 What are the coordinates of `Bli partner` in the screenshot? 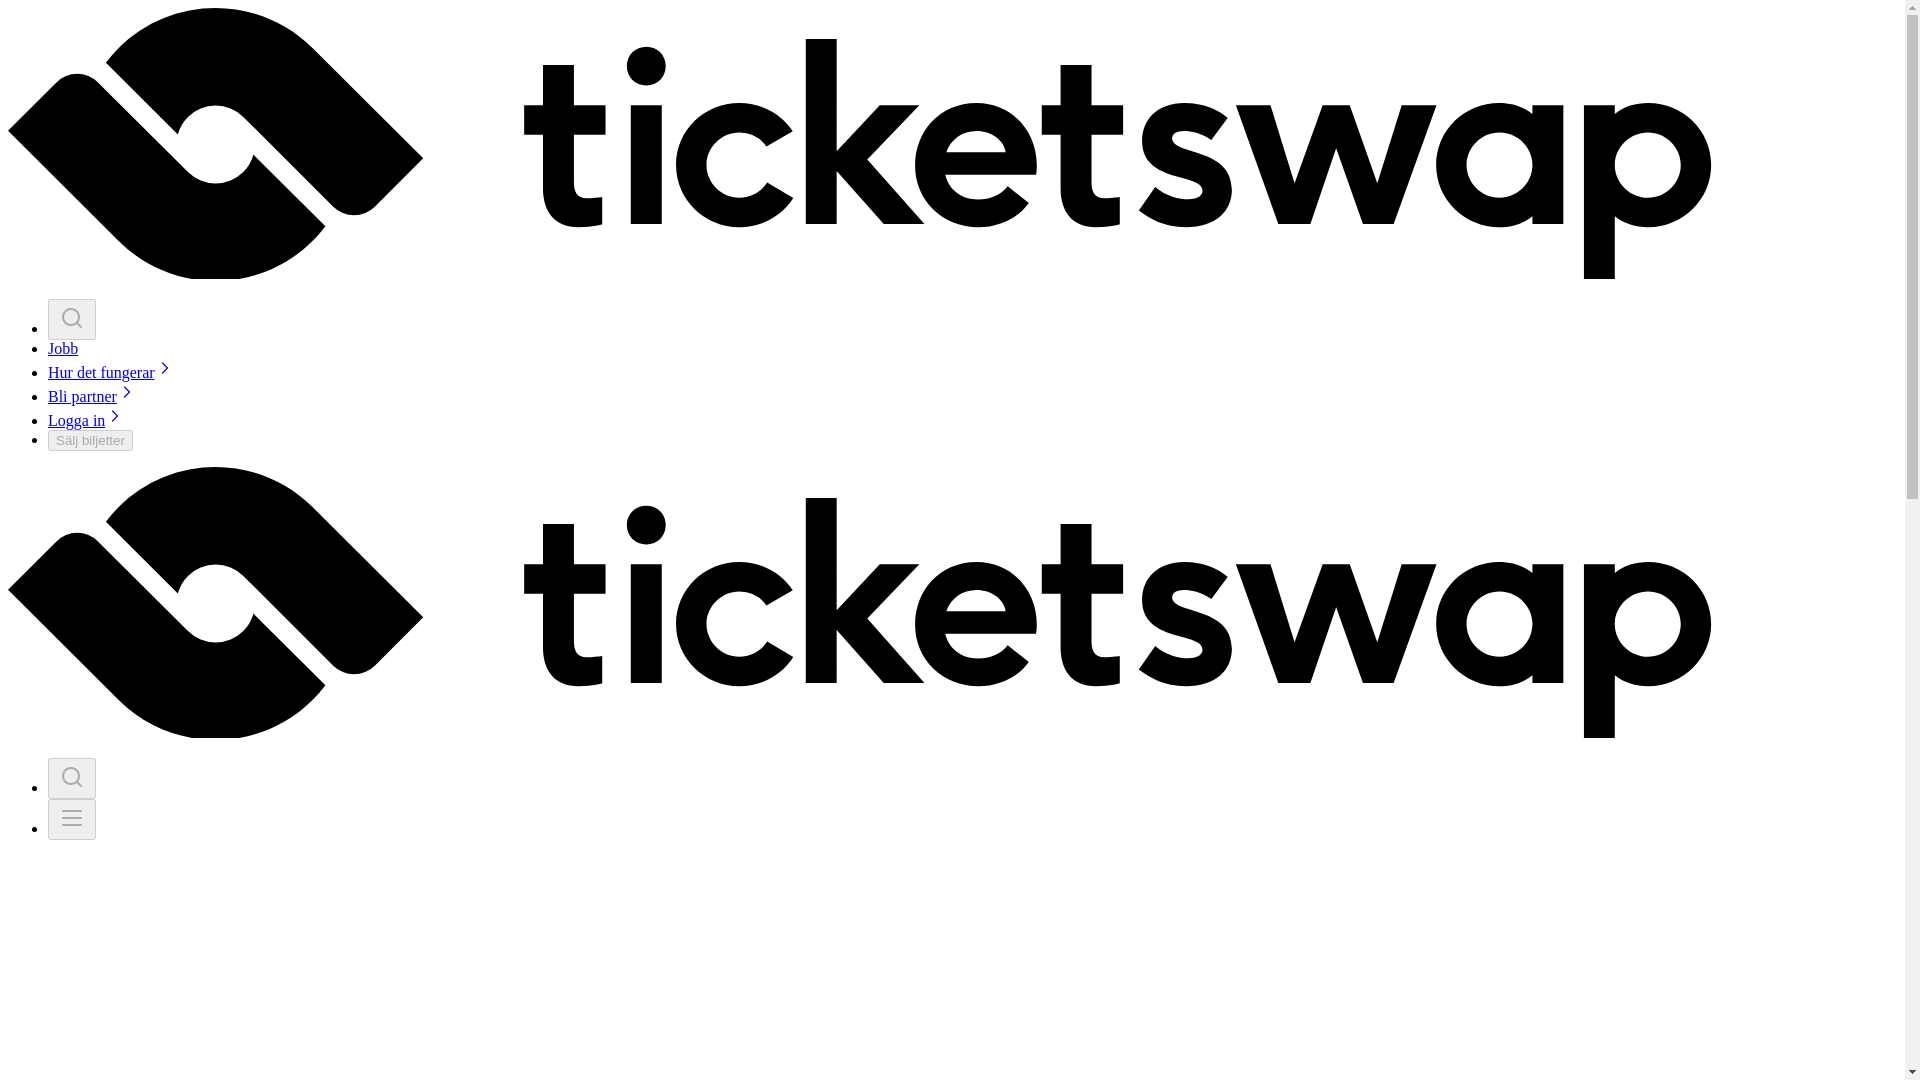 It's located at (92, 396).